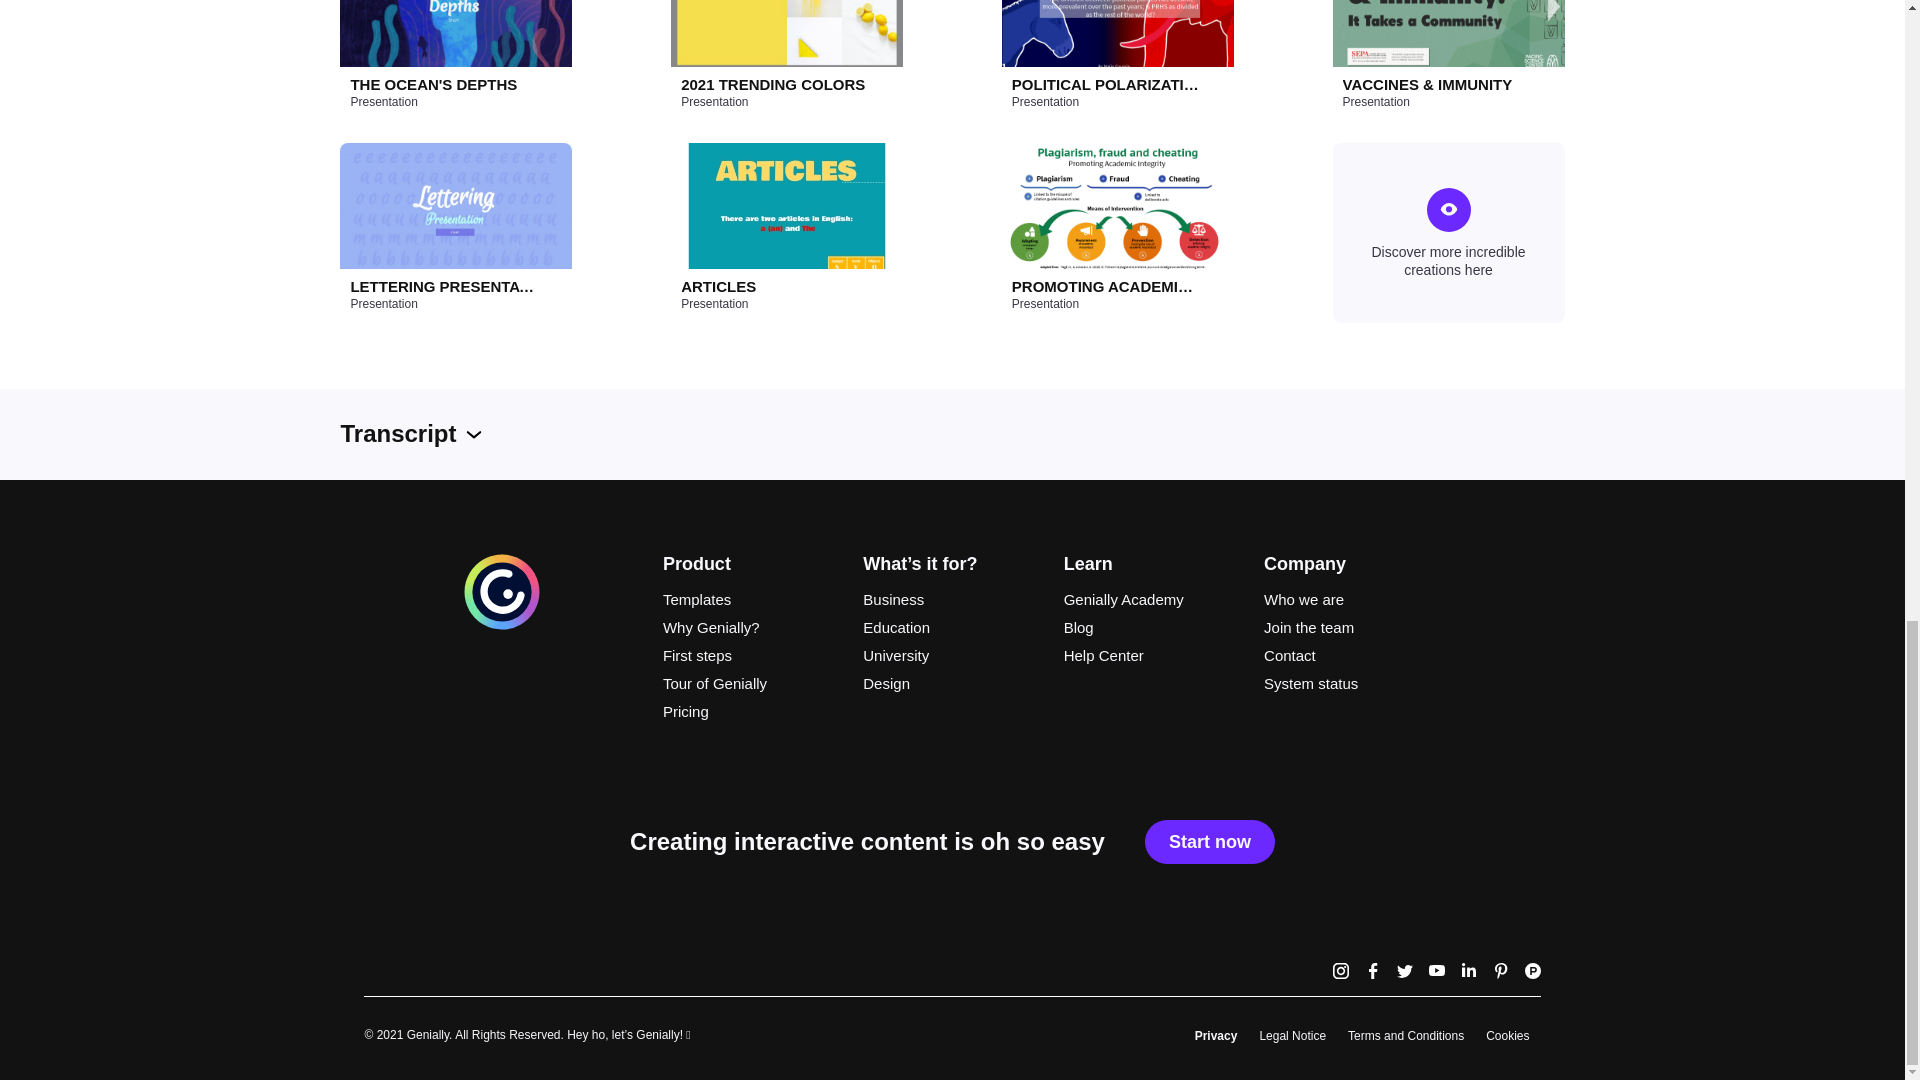 This screenshot has height=1080, width=1920. Describe the element at coordinates (751, 600) in the screenshot. I see `Templates` at that location.